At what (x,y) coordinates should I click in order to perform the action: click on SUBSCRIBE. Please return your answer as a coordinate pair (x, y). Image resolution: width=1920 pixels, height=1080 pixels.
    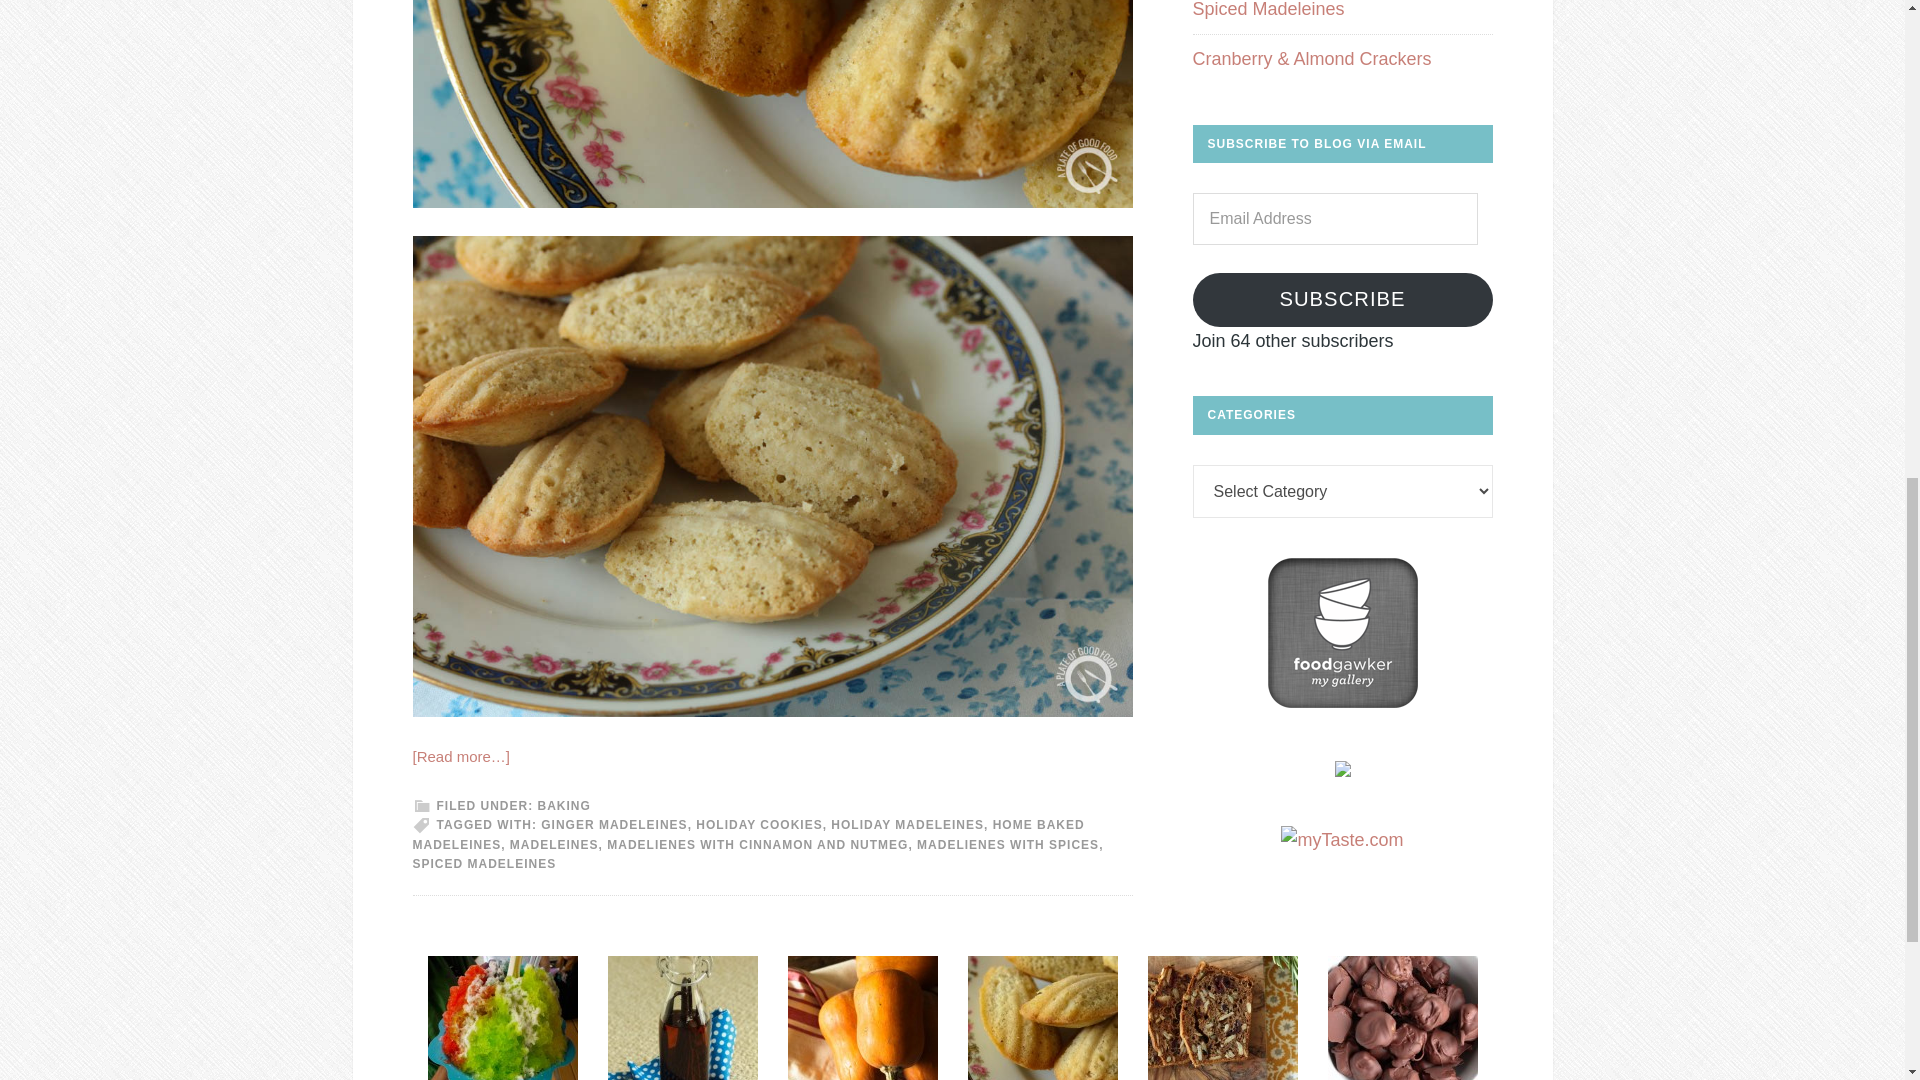
    Looking at the image, I should click on (1342, 300).